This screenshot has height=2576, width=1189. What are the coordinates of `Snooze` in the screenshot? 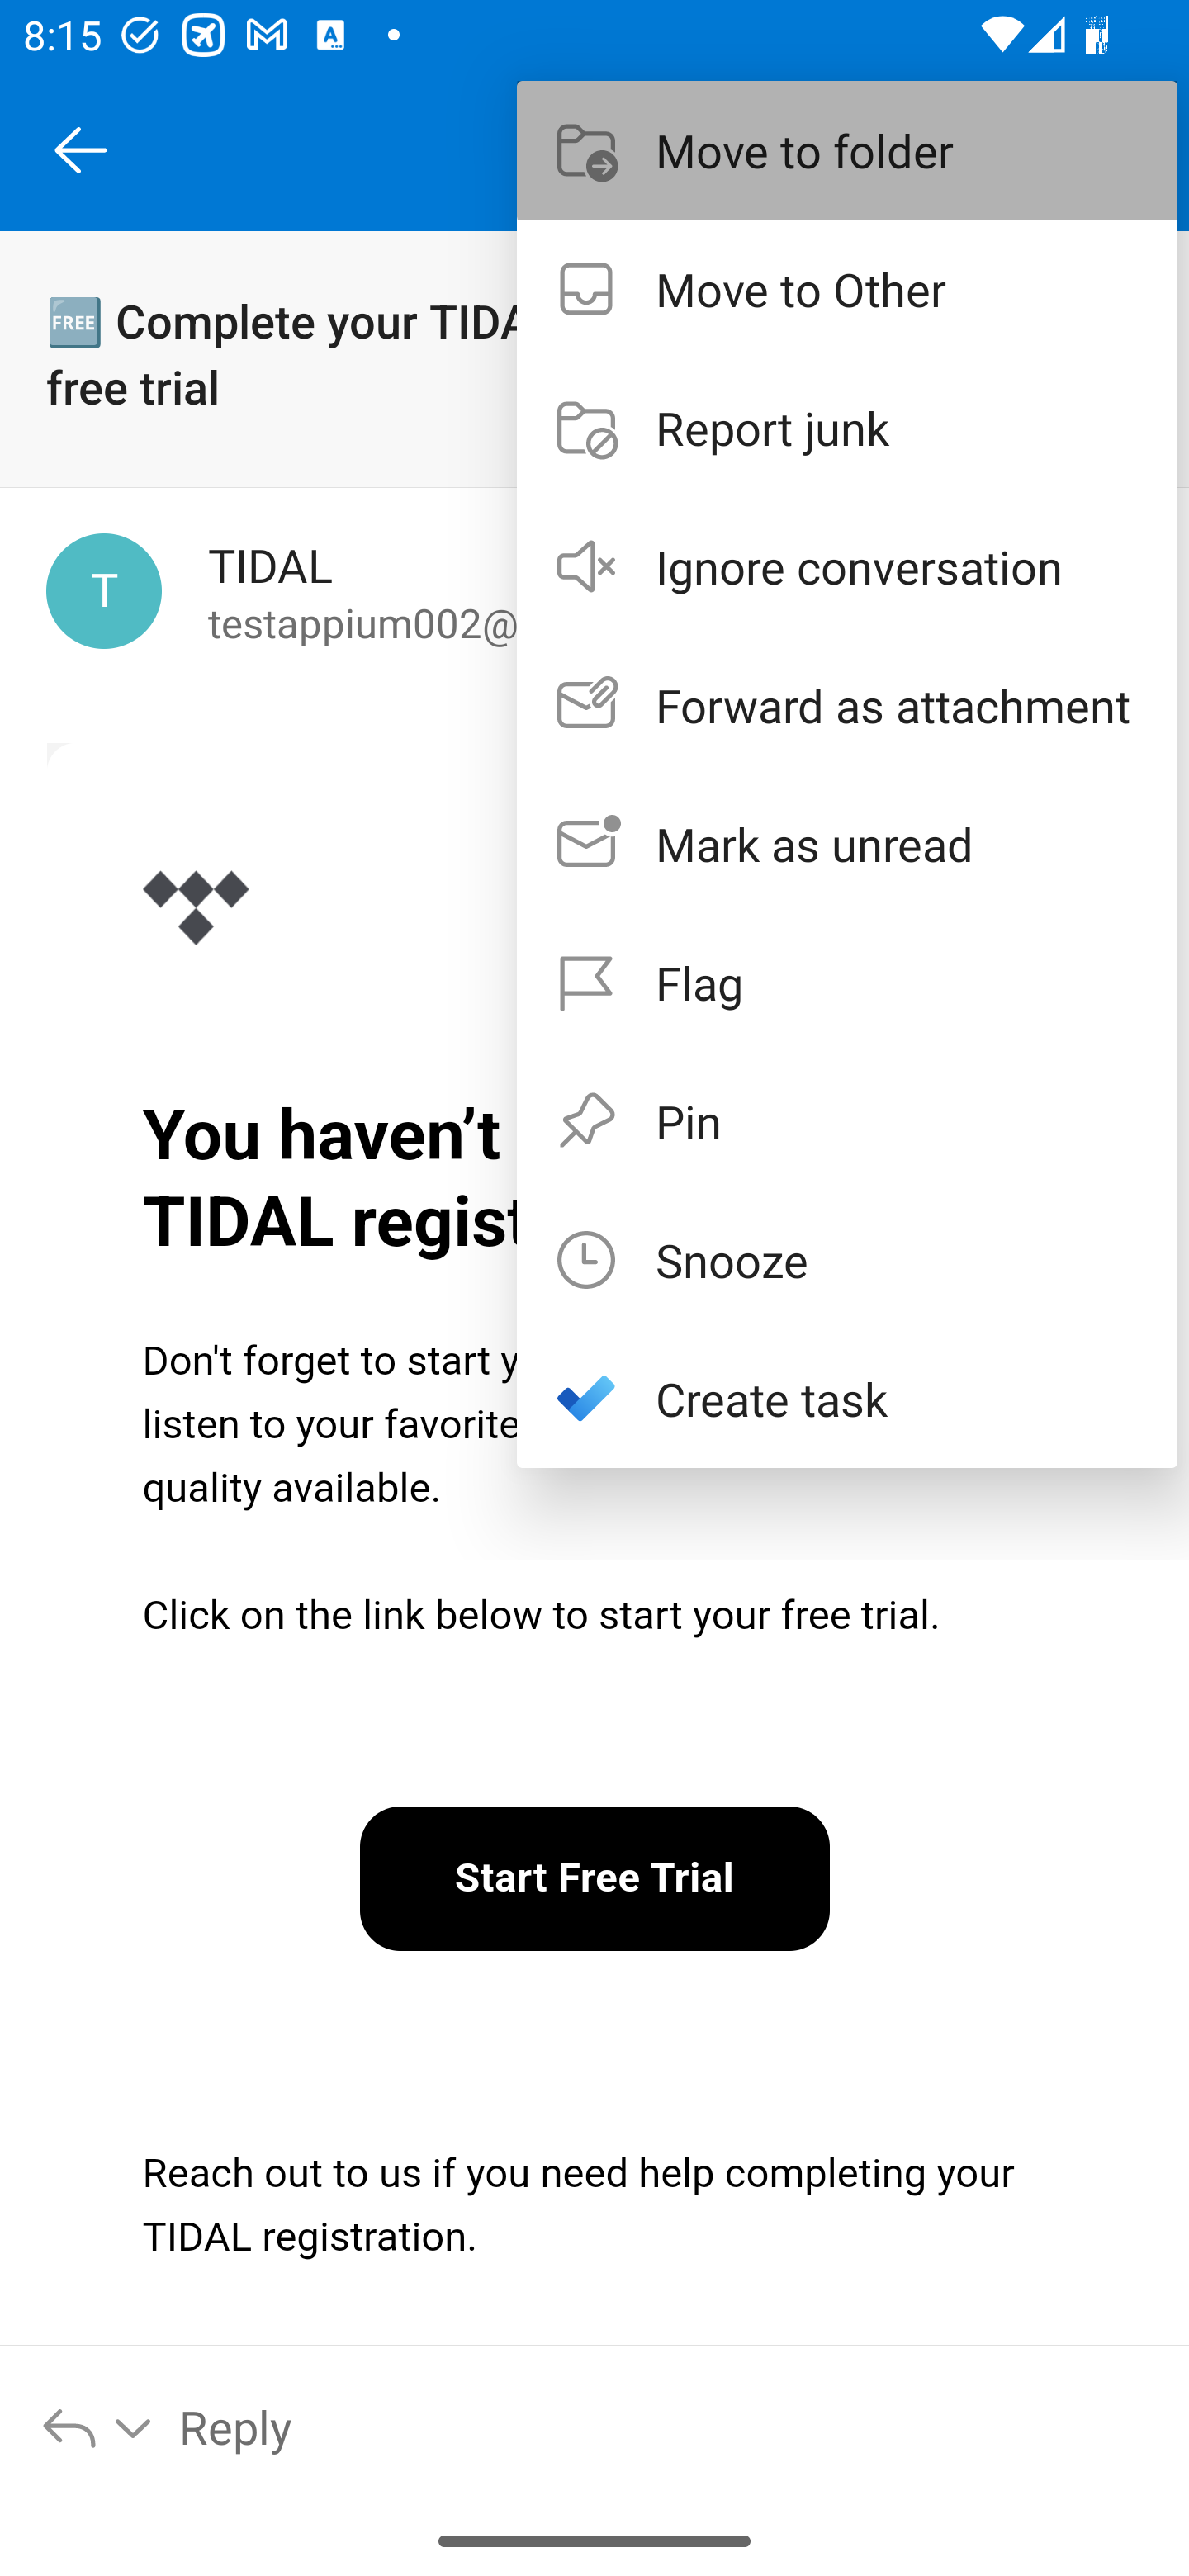 It's located at (847, 1259).